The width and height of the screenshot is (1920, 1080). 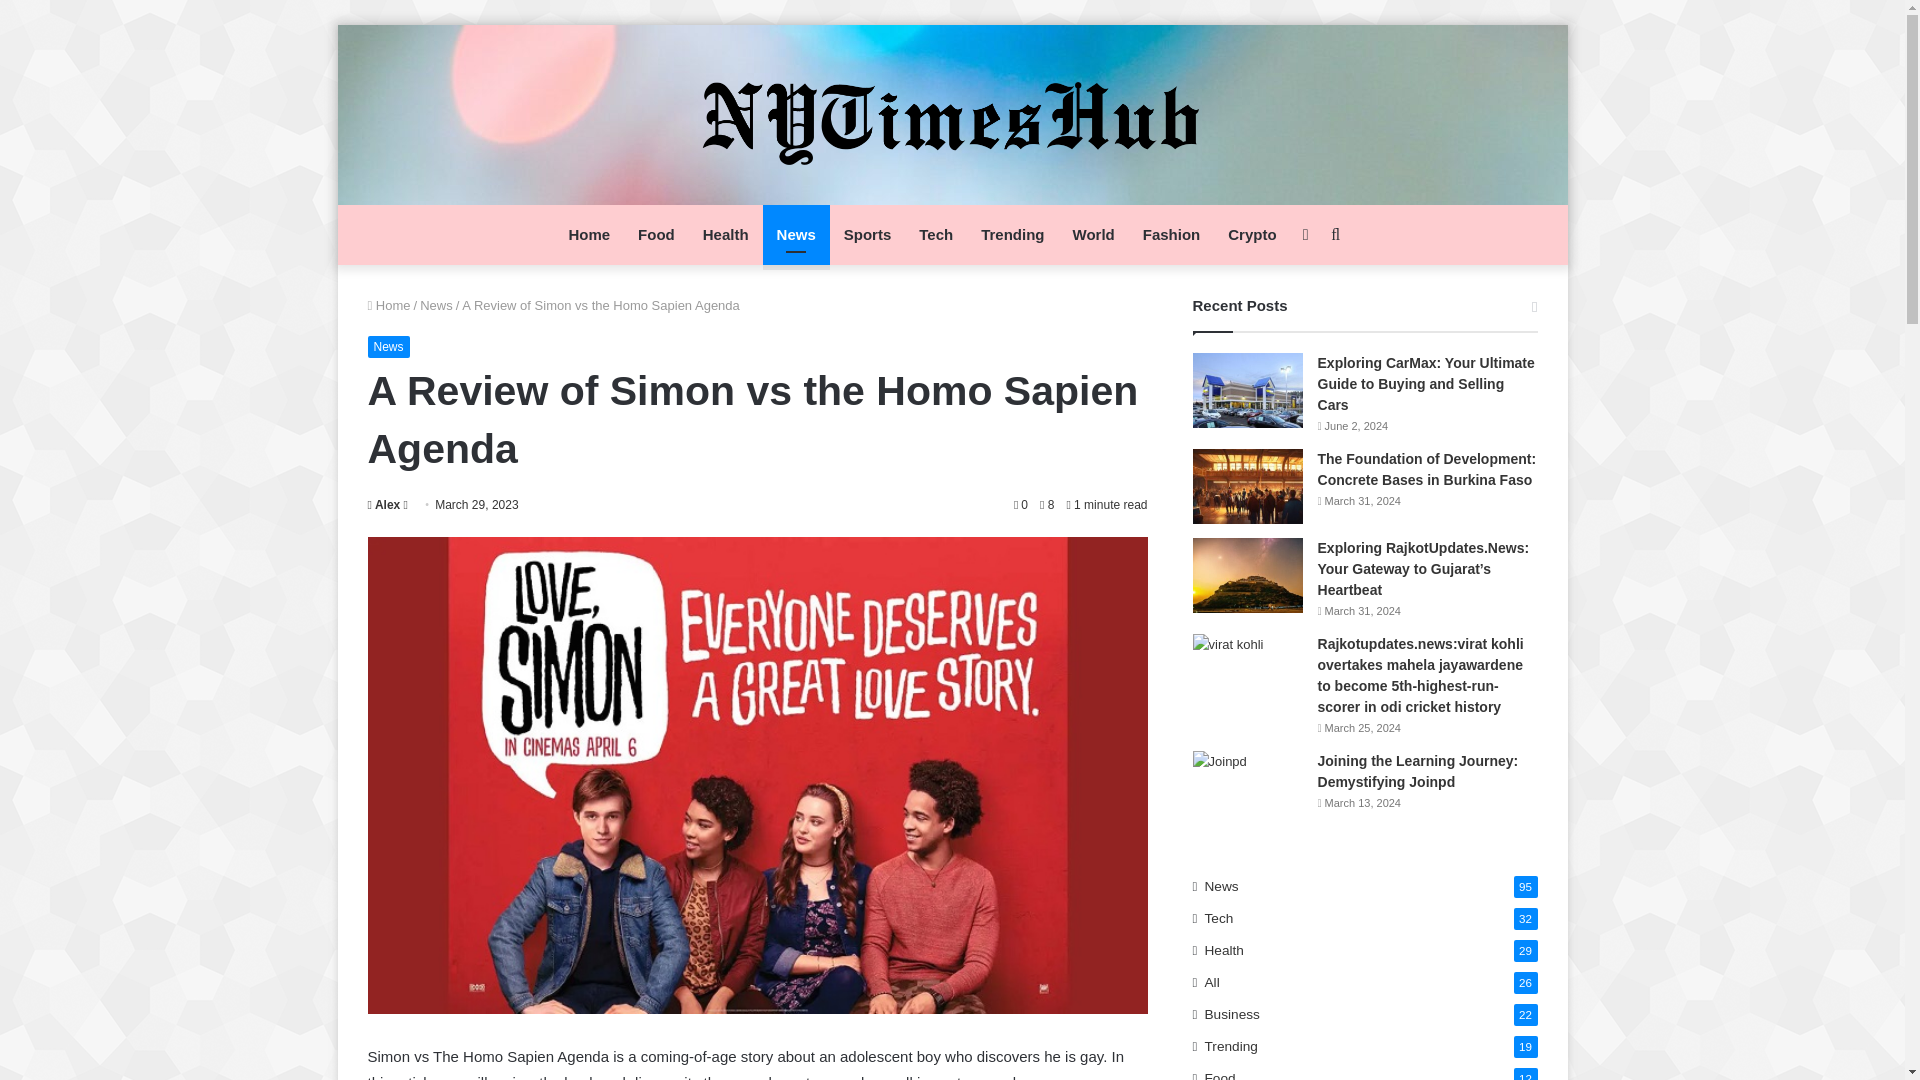 What do you see at coordinates (389, 346) in the screenshot?
I see `News` at bounding box center [389, 346].